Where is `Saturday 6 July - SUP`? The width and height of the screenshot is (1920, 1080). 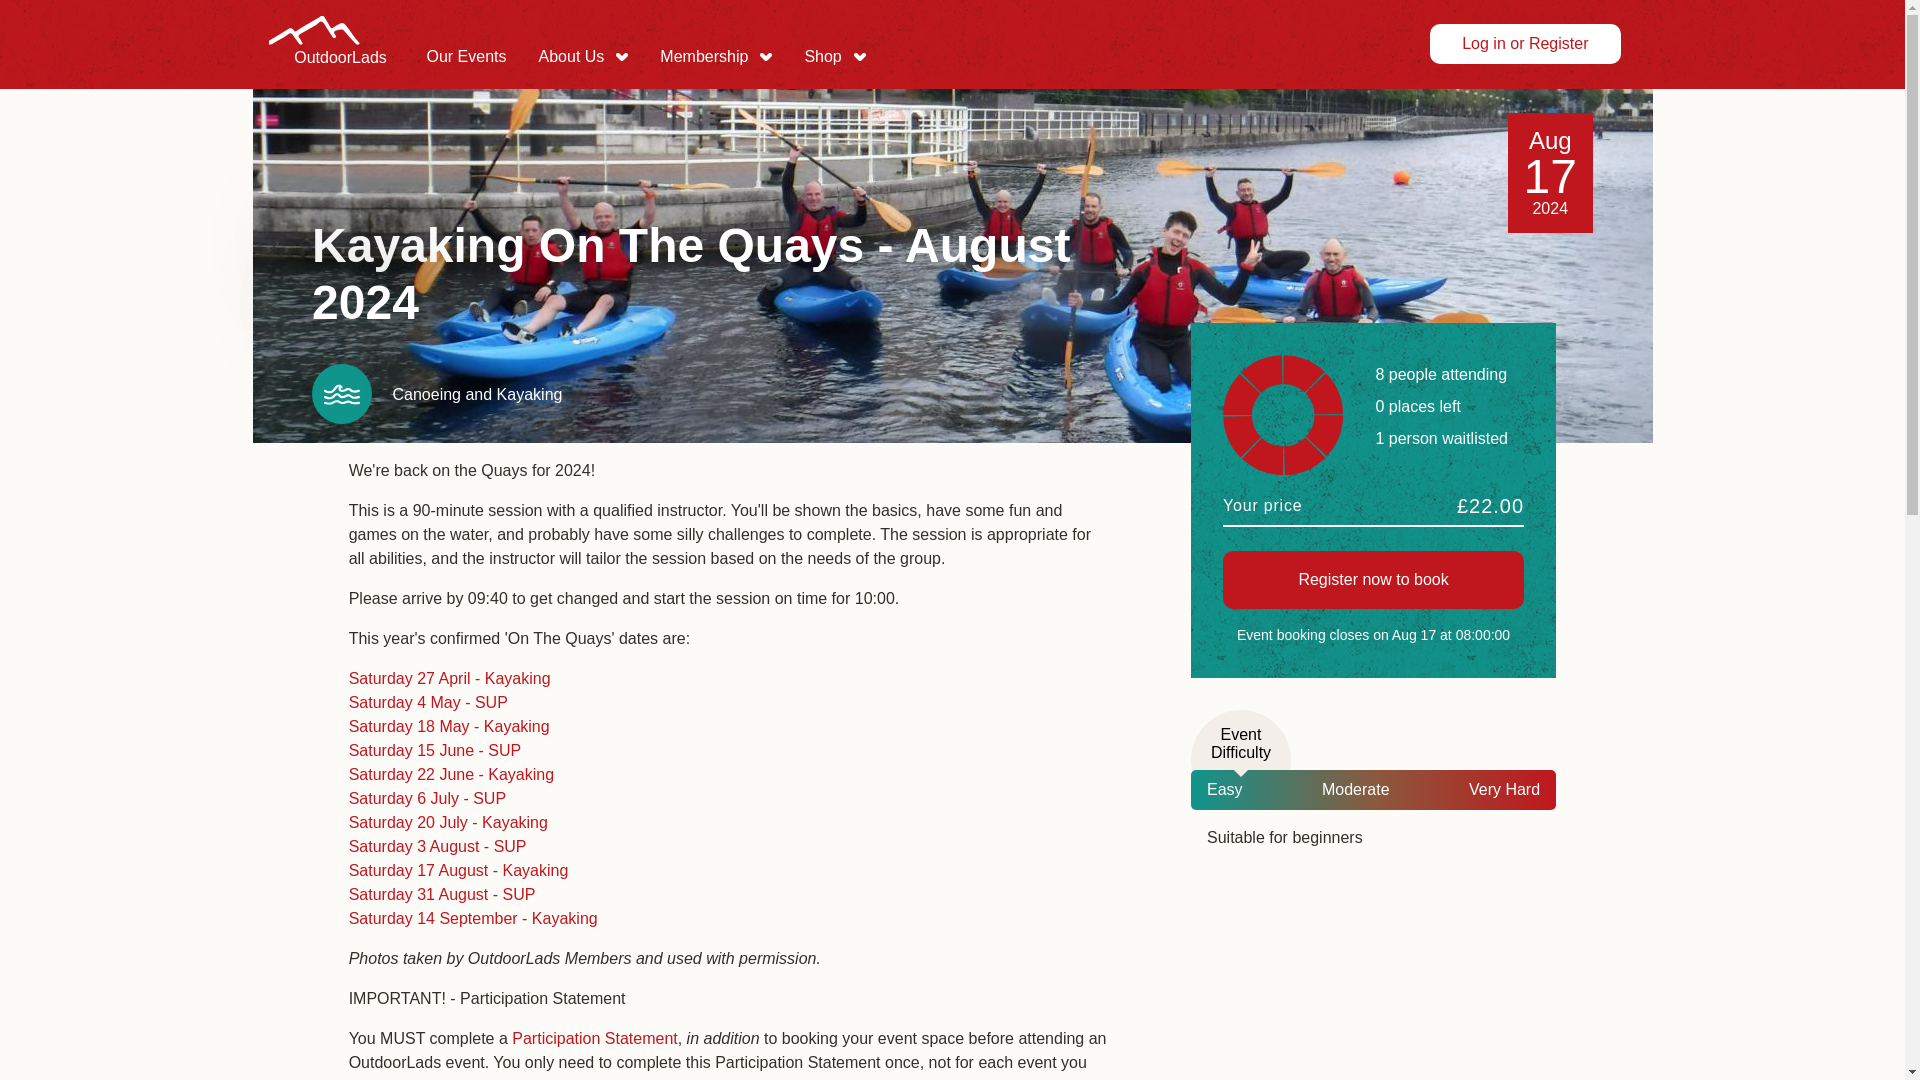
Saturday 6 July - SUP is located at coordinates (438, 846).